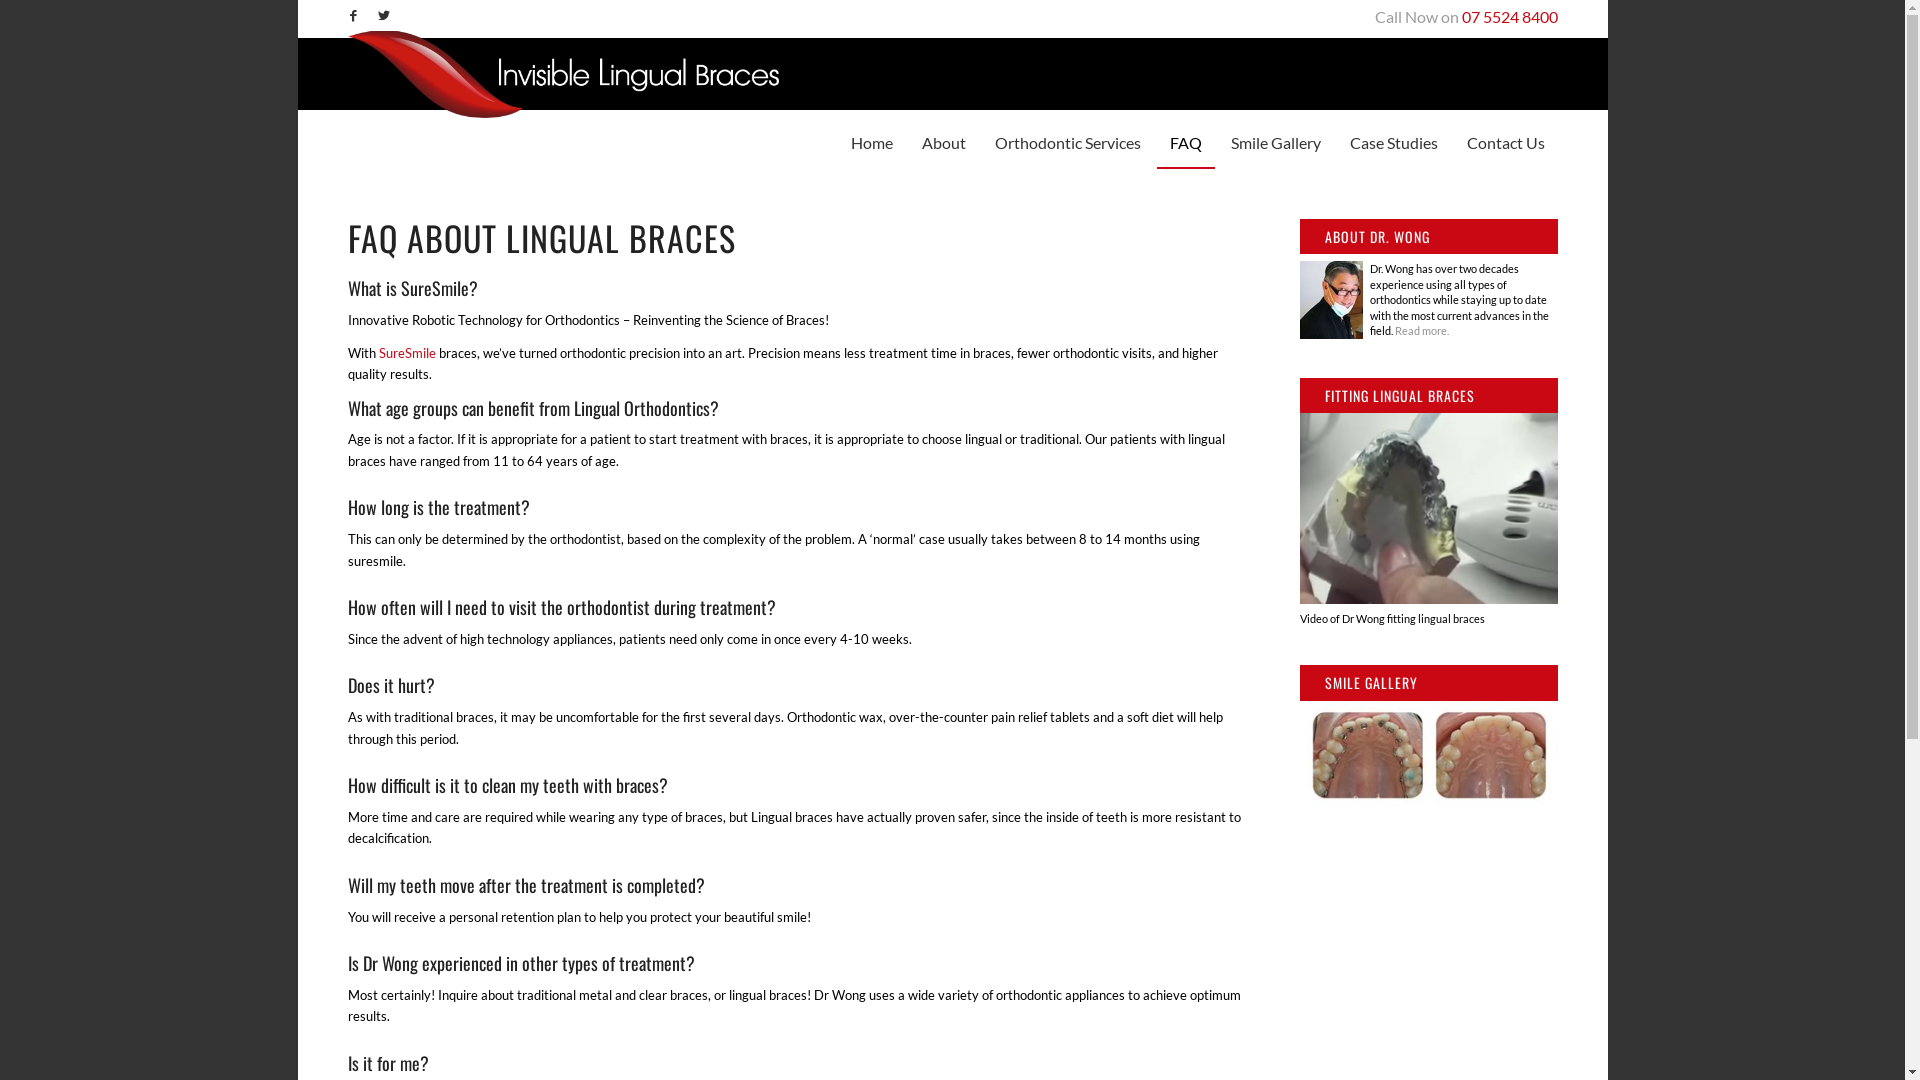 The height and width of the screenshot is (1080, 1920). I want to click on Smile Gallery, so click(1276, 143).